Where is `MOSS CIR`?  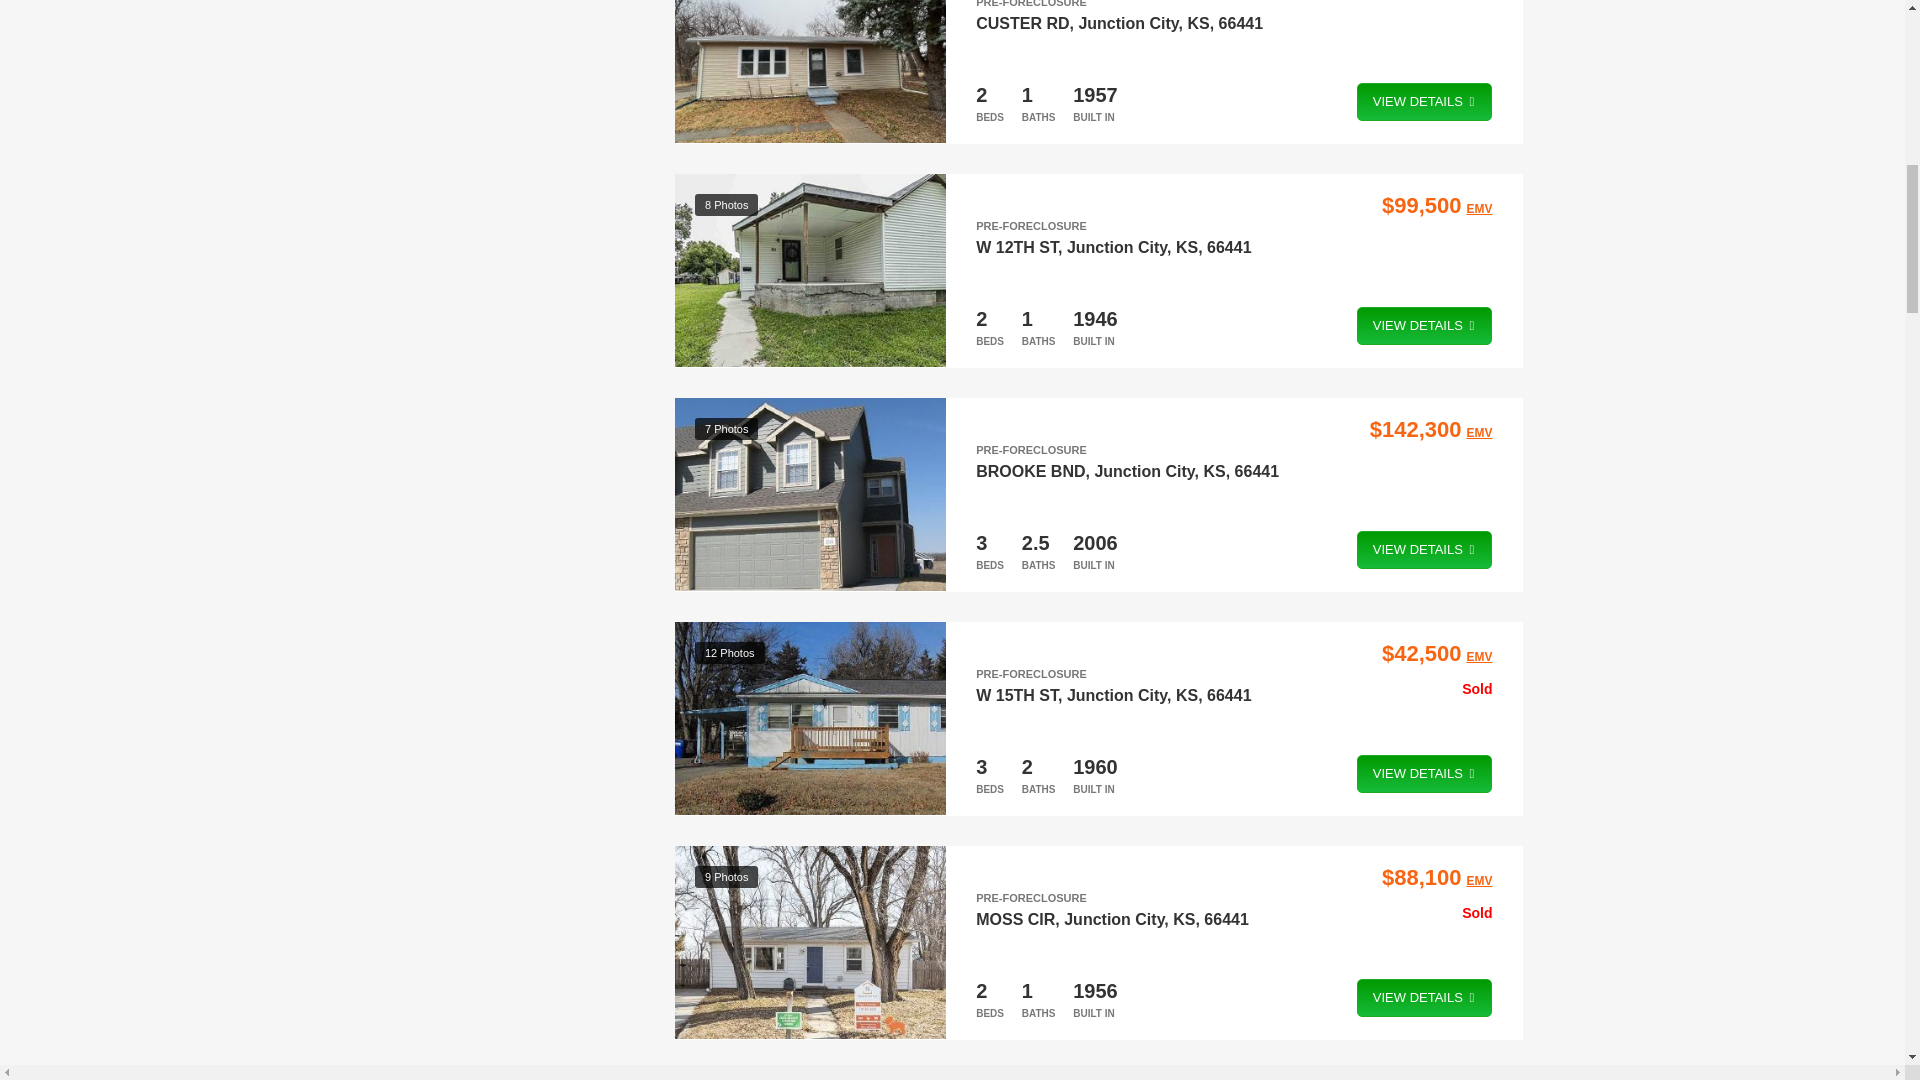 MOSS CIR is located at coordinates (1014, 918).